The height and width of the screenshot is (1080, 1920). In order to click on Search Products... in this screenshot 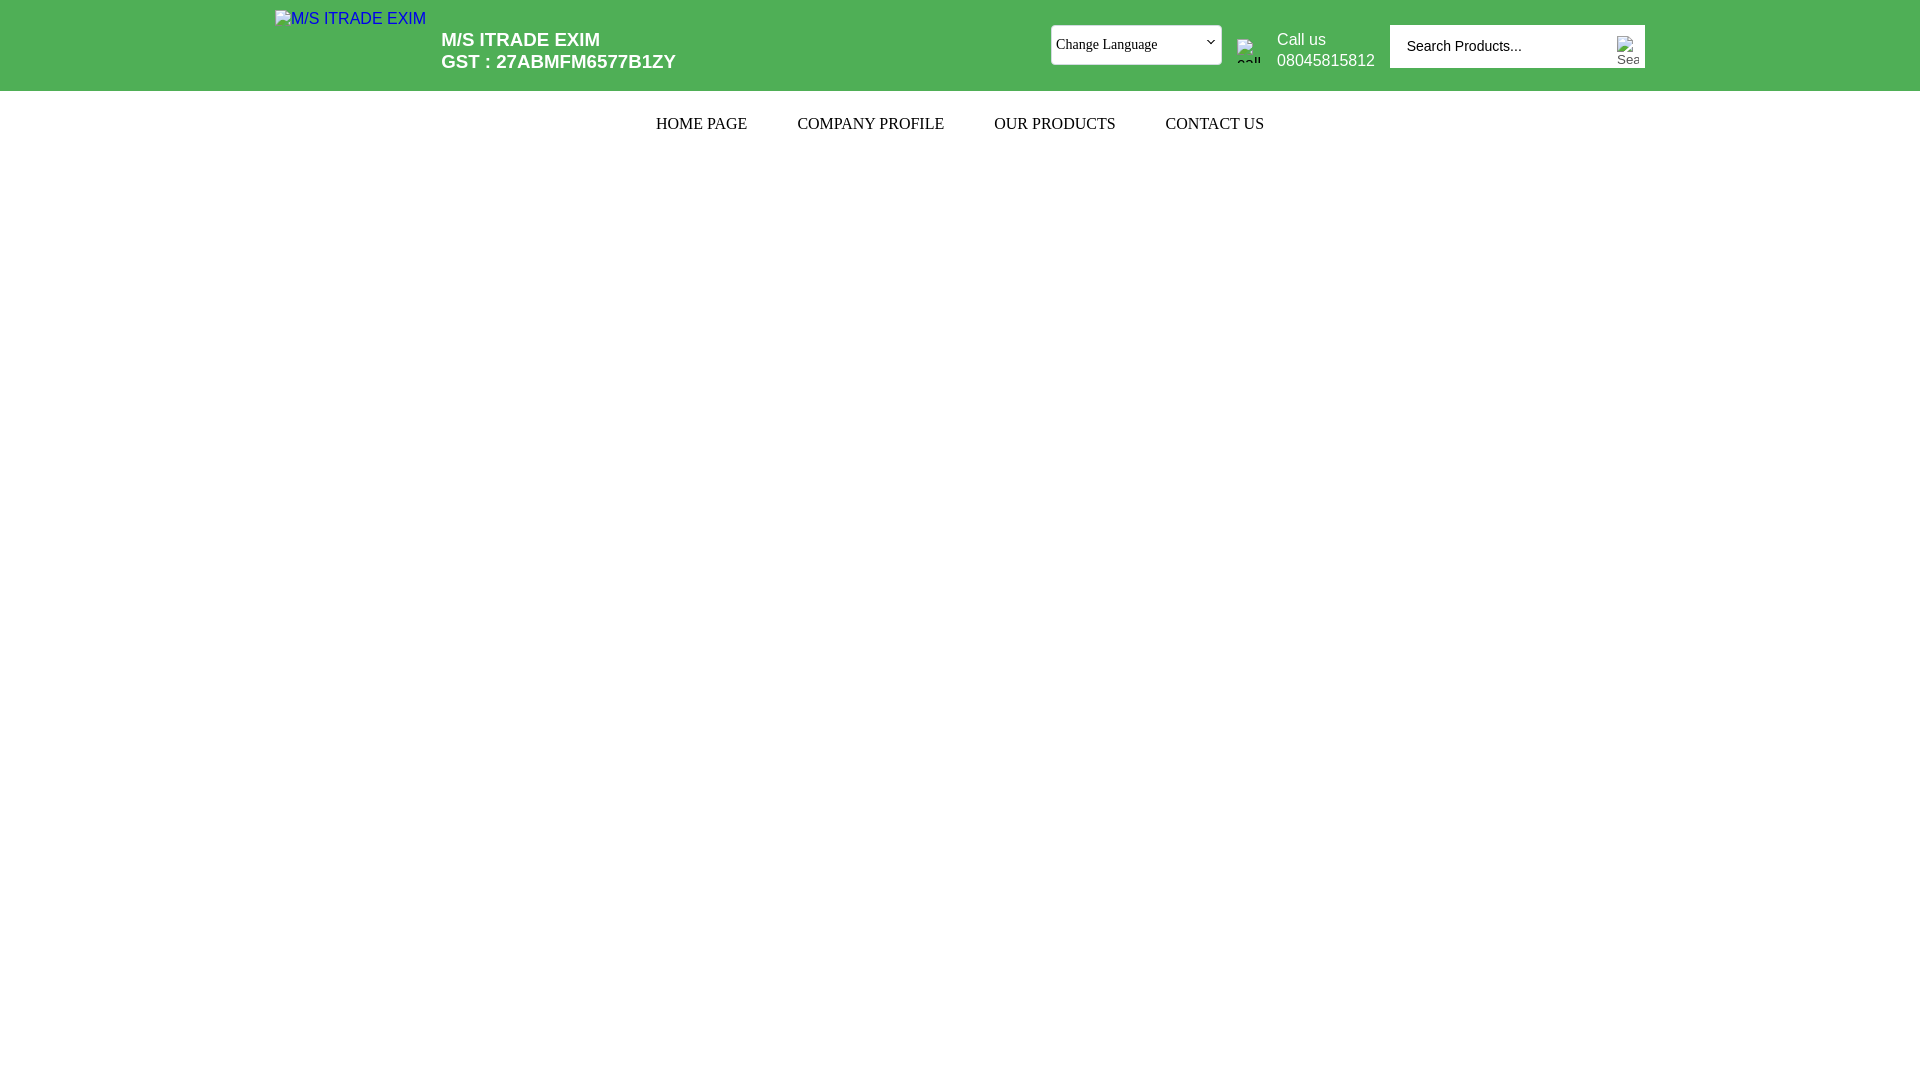, I will do `click(1502, 46)`.